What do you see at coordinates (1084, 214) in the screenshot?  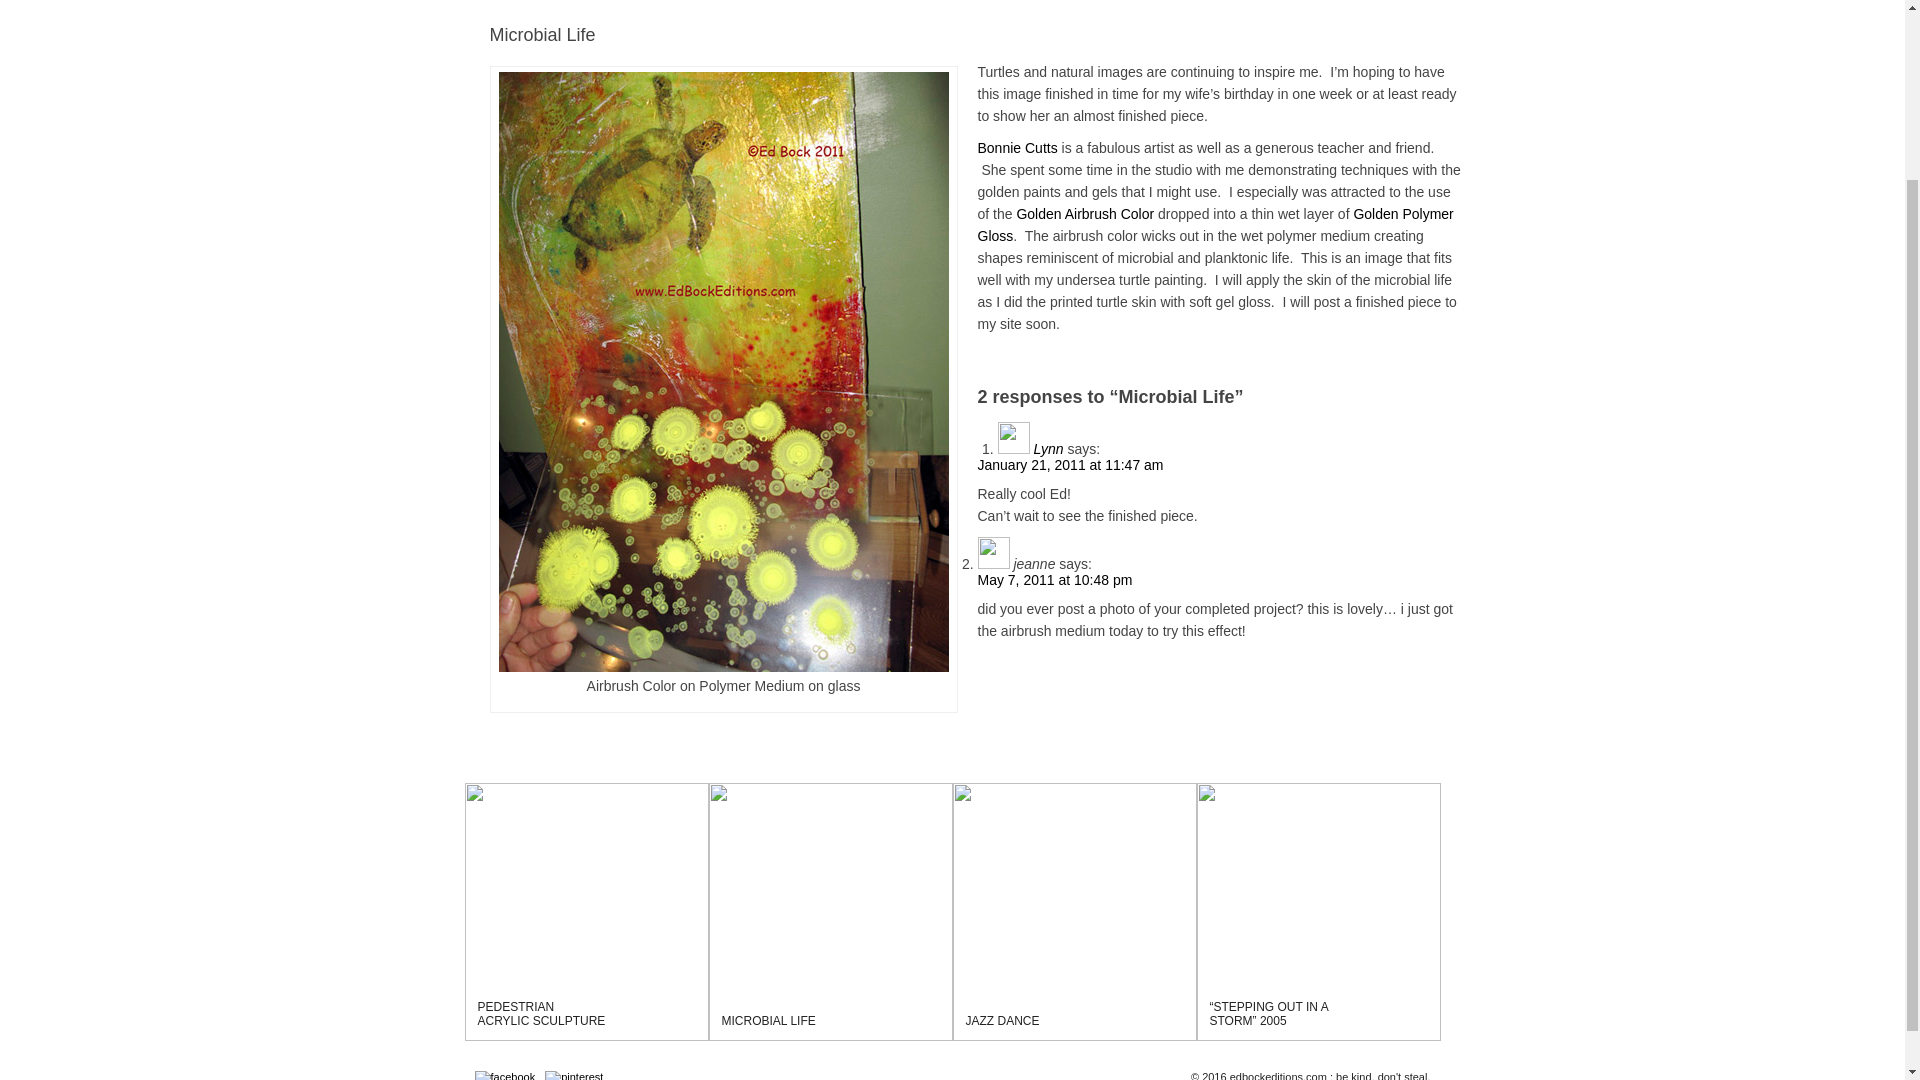 I see `Golden Airbrush info` at bounding box center [1084, 214].